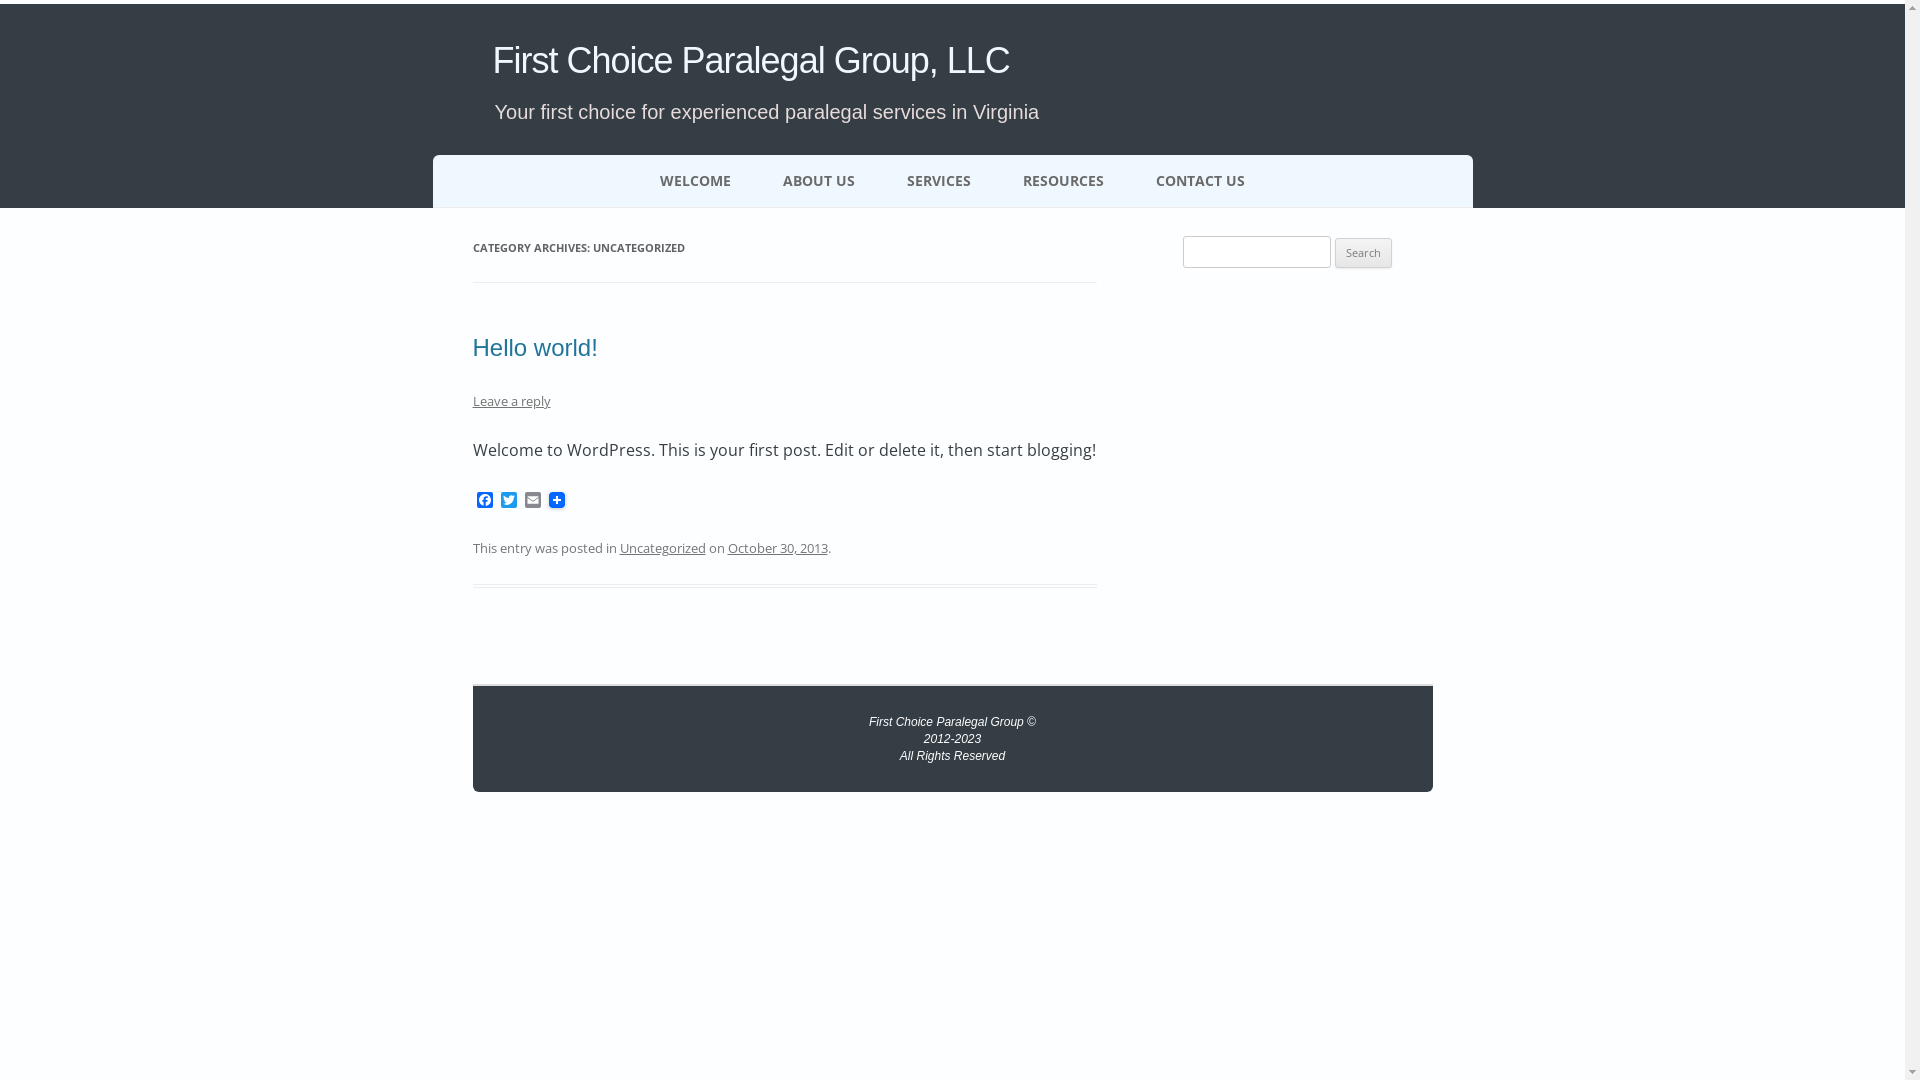  Describe the element at coordinates (1364, 253) in the screenshot. I see `Search` at that location.